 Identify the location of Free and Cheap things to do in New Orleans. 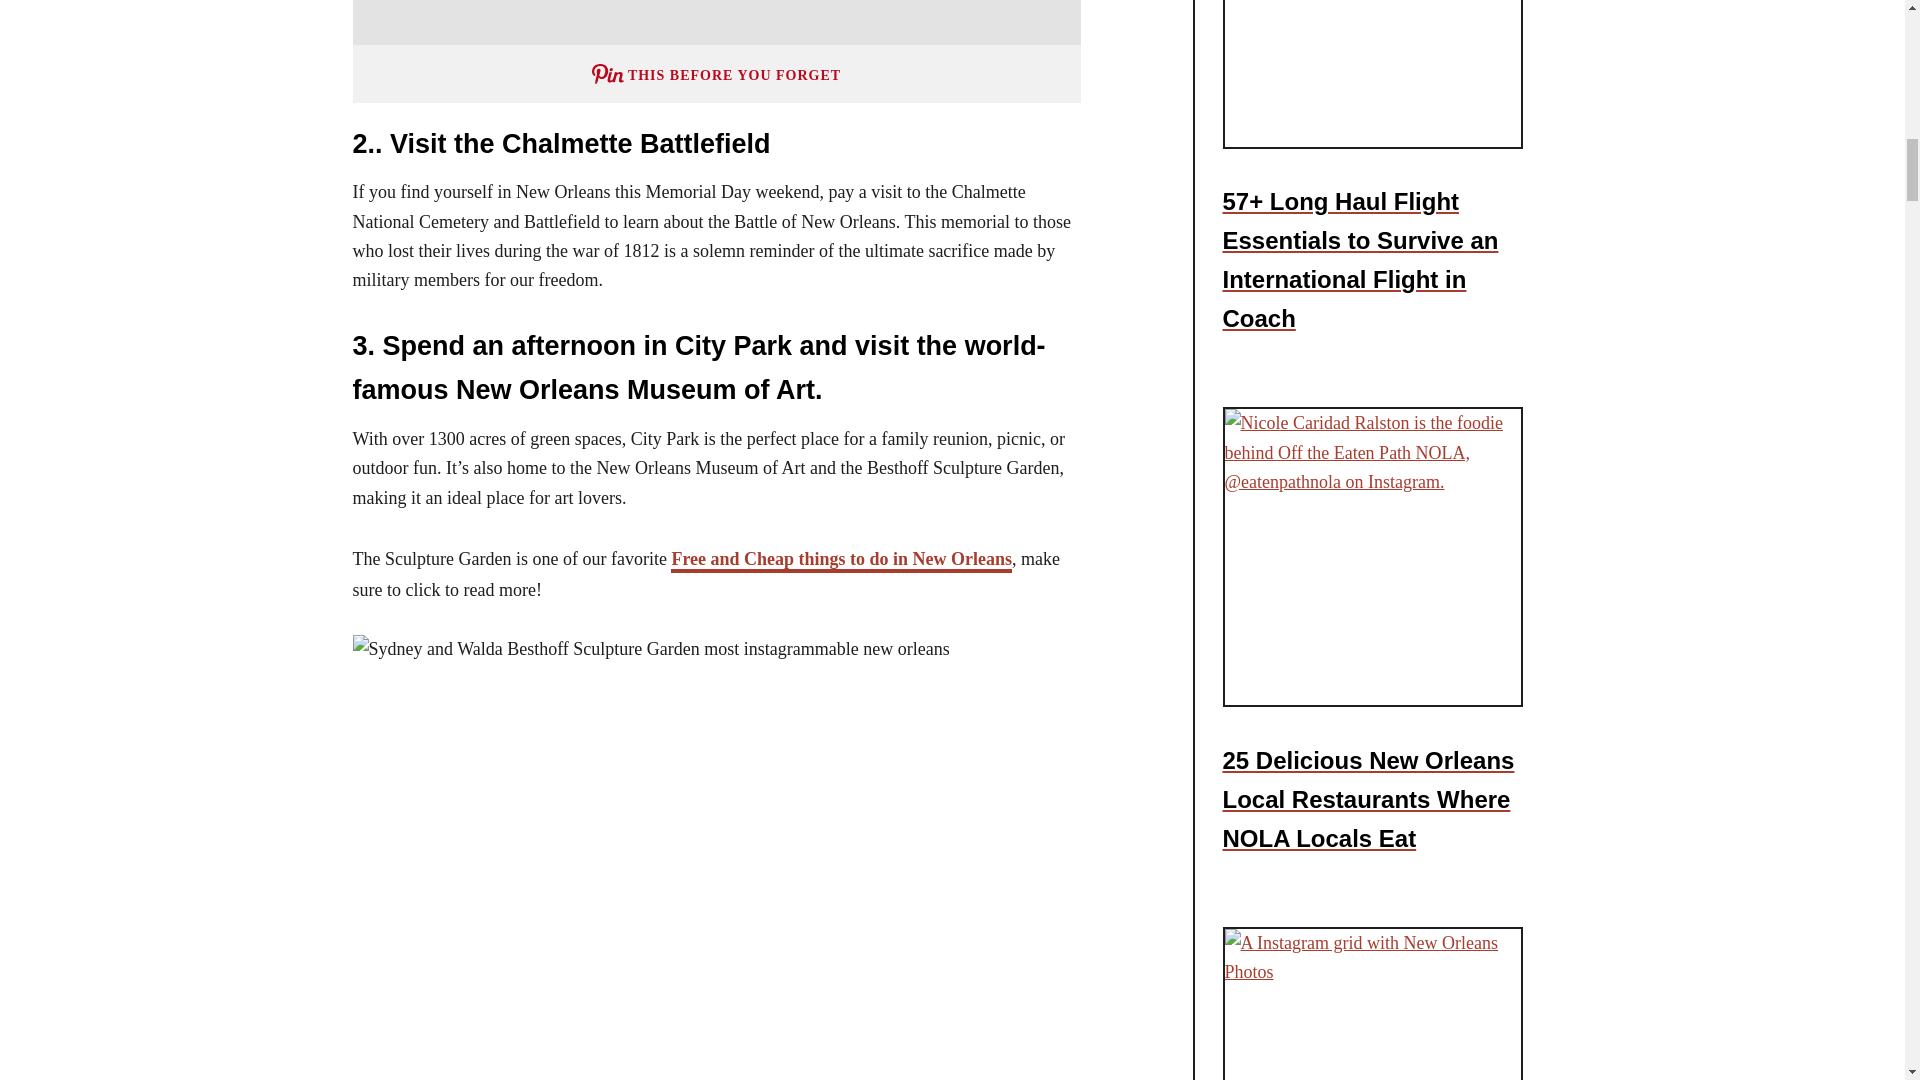
(840, 560).